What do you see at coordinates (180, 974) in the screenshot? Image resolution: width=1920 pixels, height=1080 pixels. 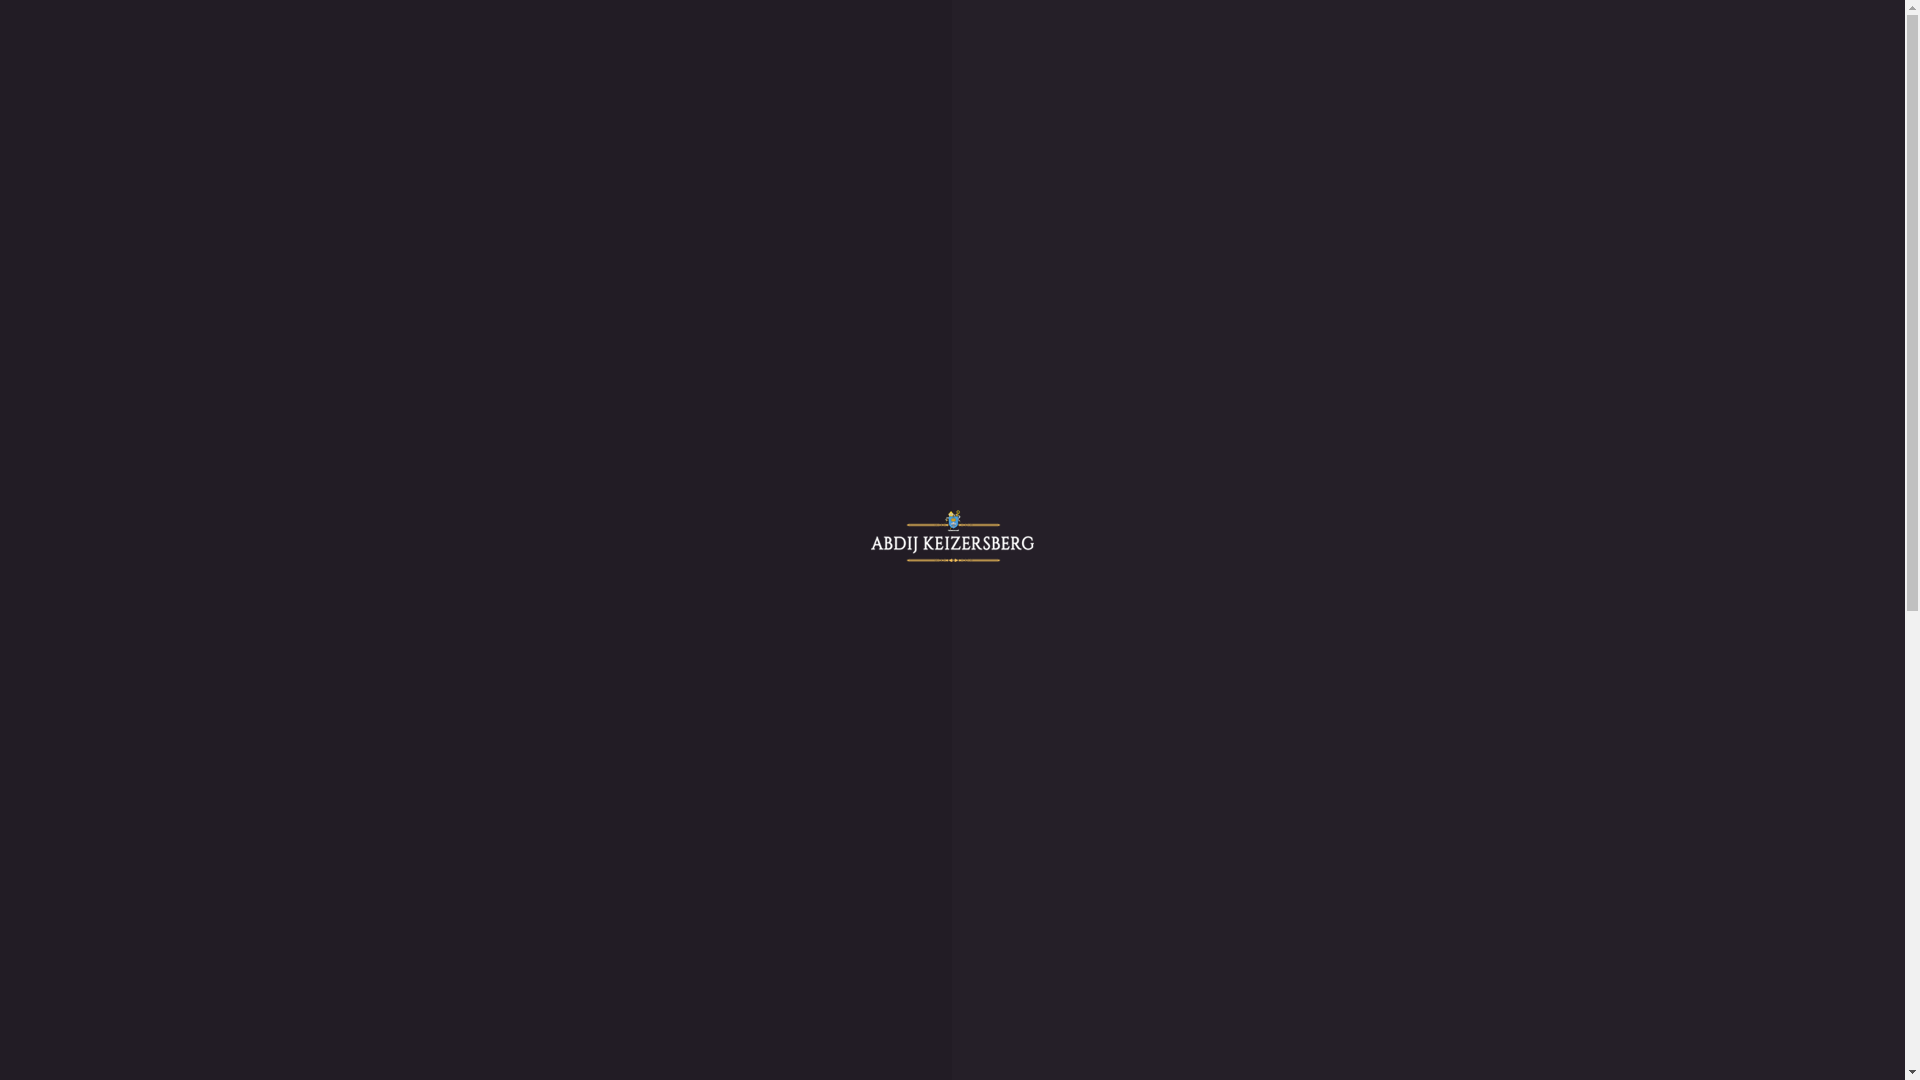 I see `Monnik worden` at bounding box center [180, 974].